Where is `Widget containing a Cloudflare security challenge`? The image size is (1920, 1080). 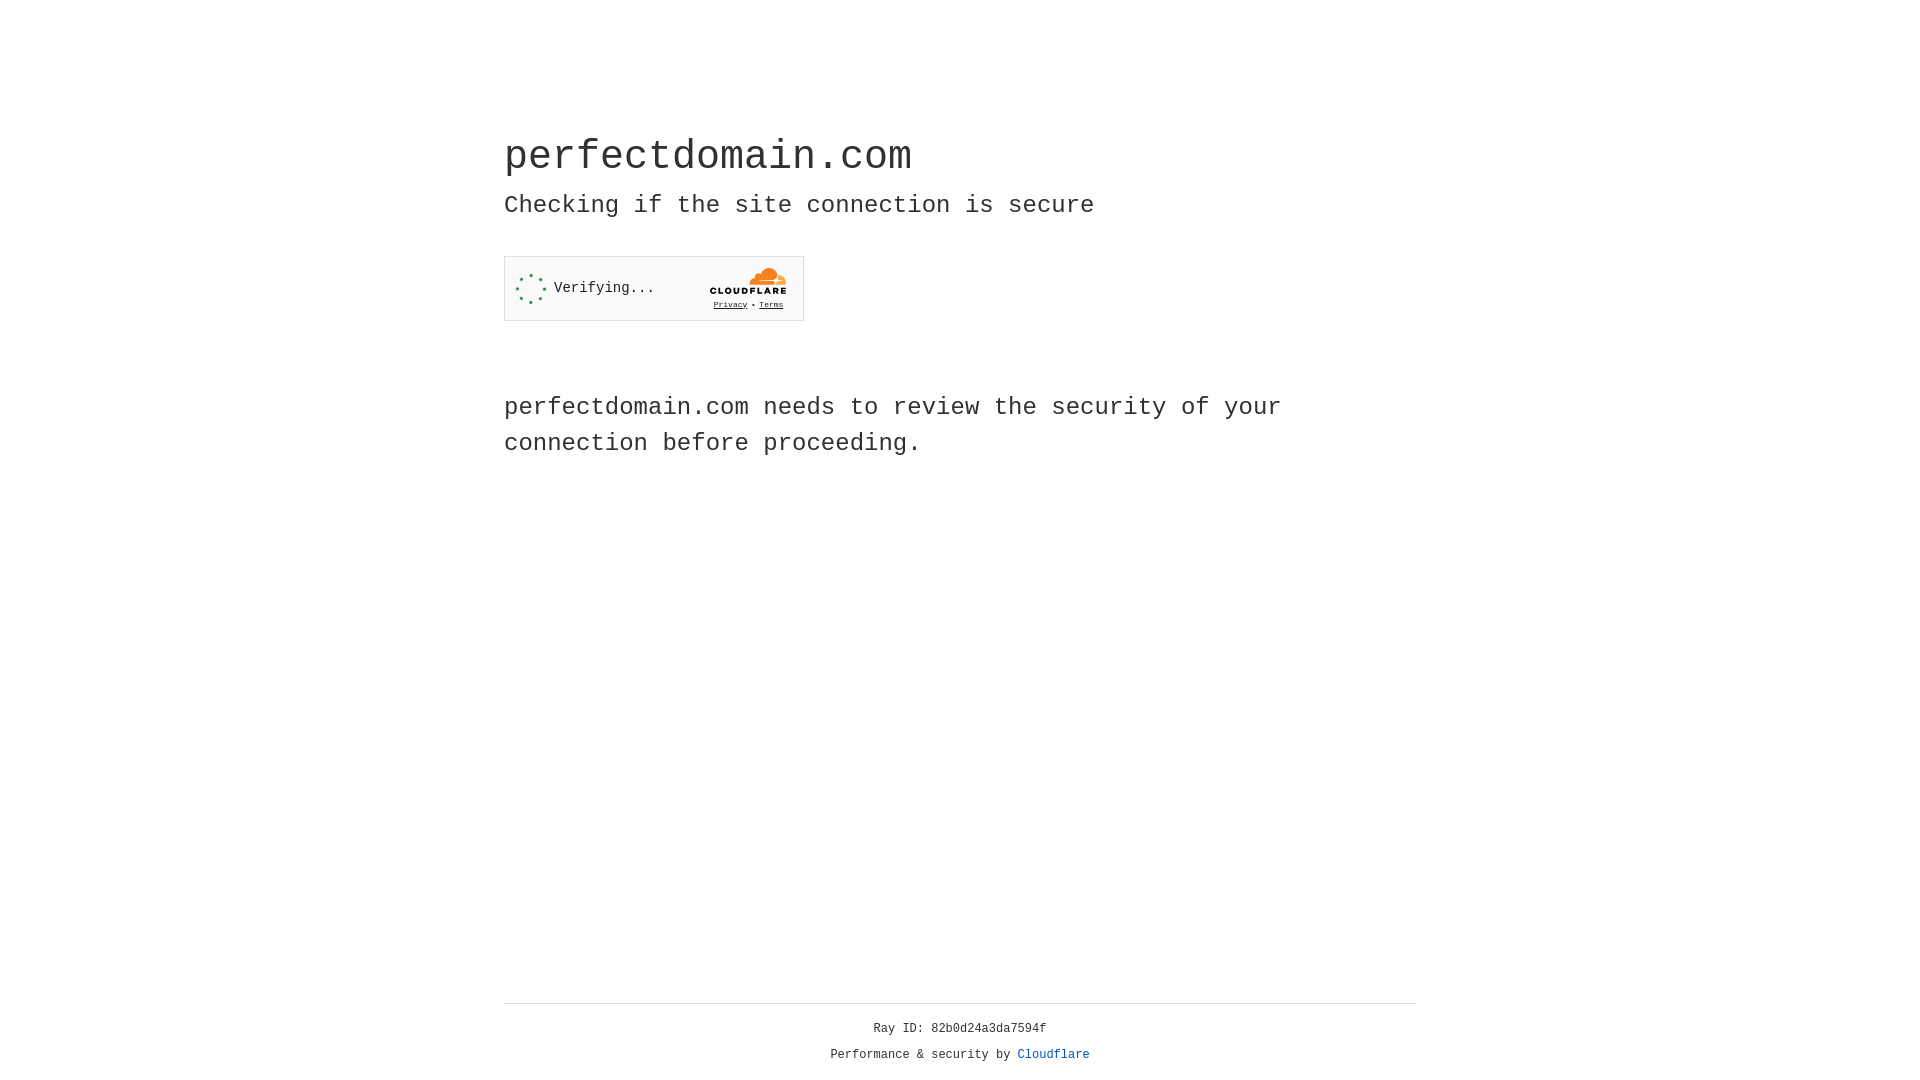 Widget containing a Cloudflare security challenge is located at coordinates (654, 288).